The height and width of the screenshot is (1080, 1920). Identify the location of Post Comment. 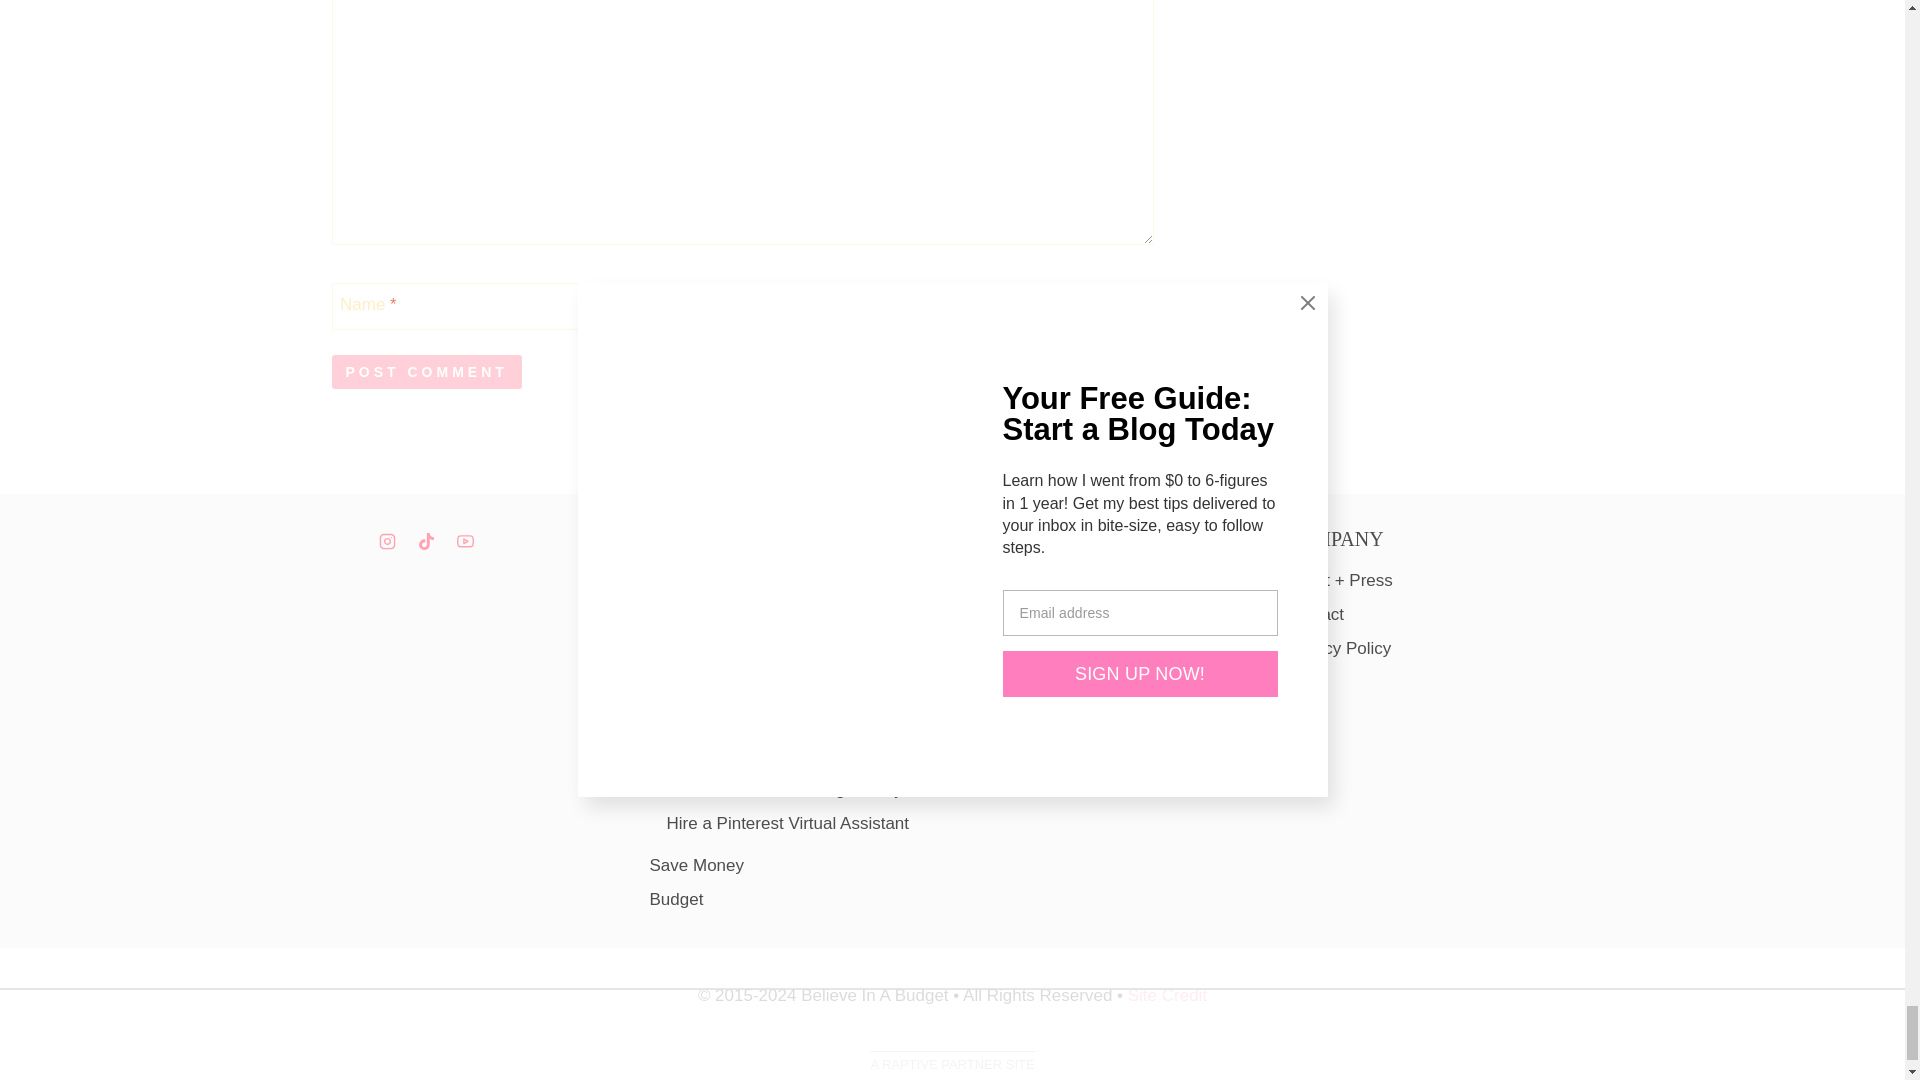
(427, 372).